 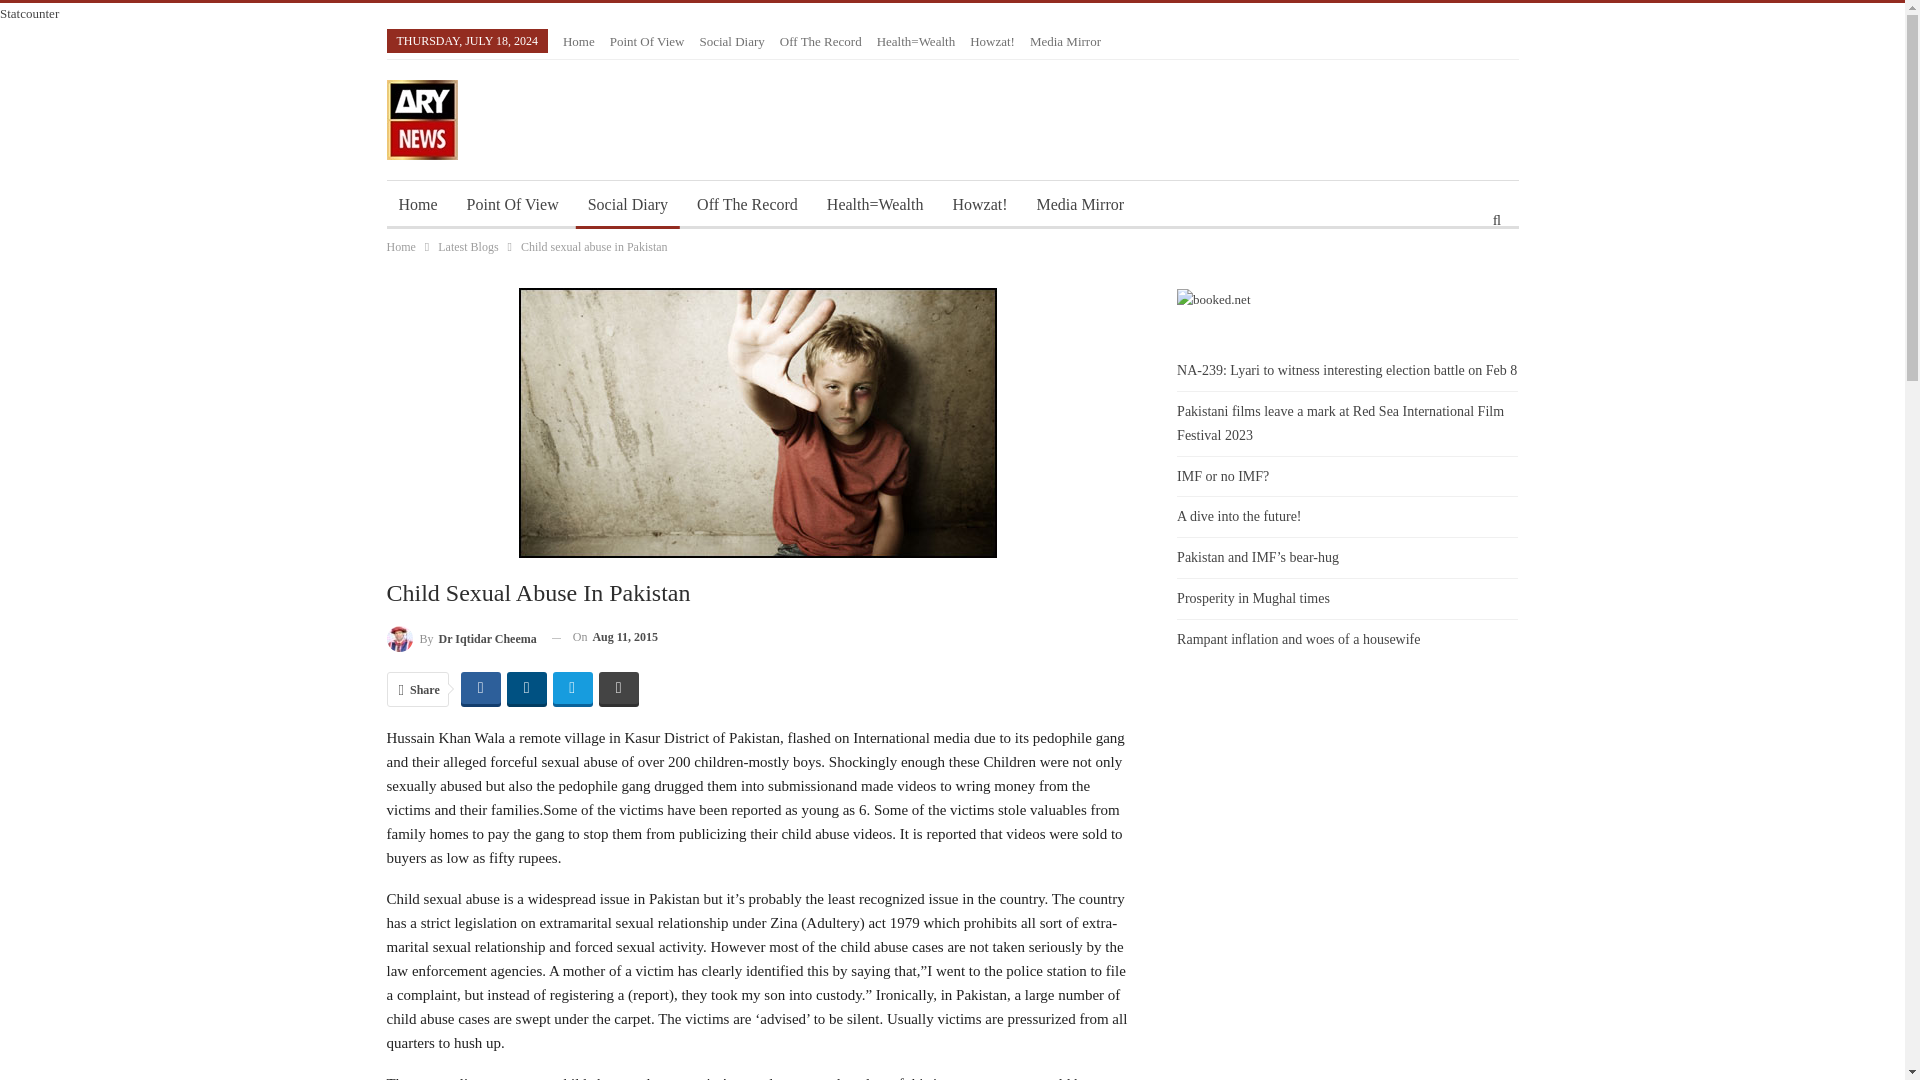 I want to click on Point Of View, so click(x=648, y=40).